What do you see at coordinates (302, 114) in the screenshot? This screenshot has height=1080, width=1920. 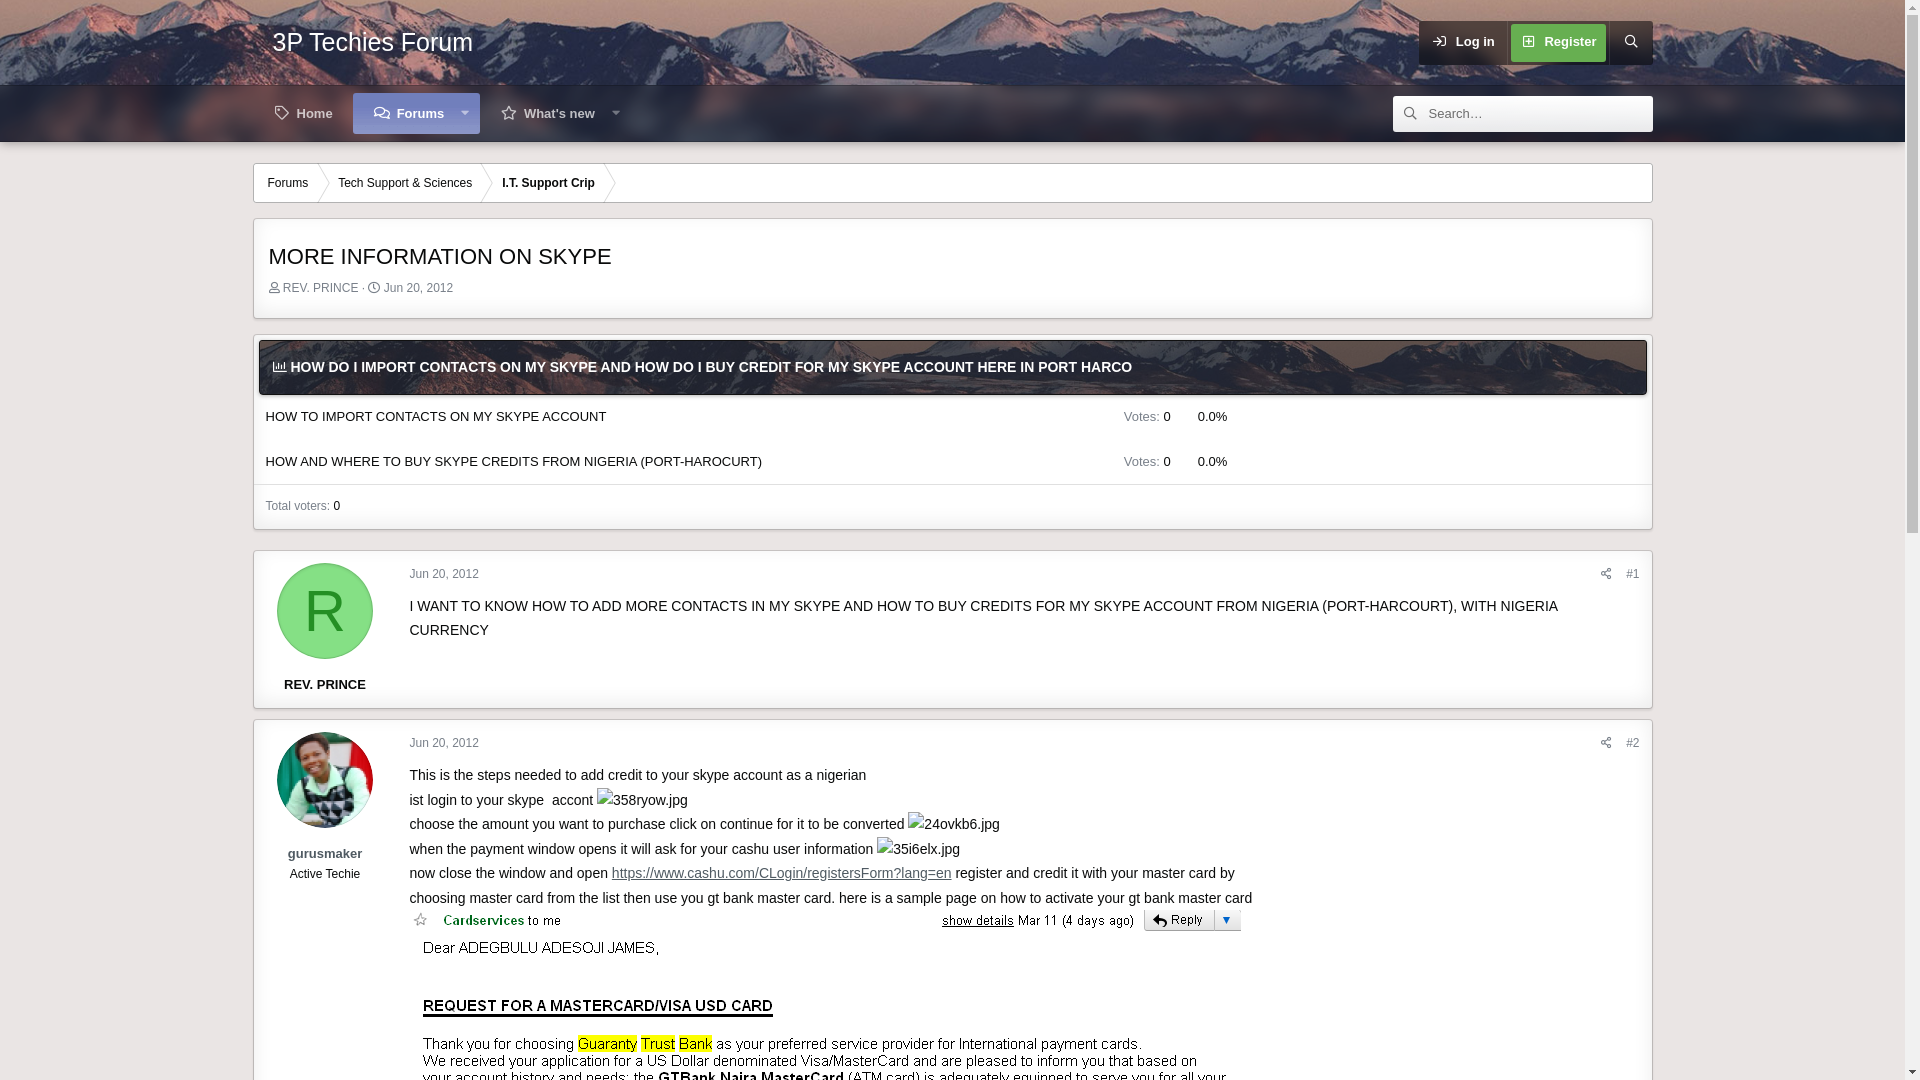 I see `Home` at bounding box center [302, 114].